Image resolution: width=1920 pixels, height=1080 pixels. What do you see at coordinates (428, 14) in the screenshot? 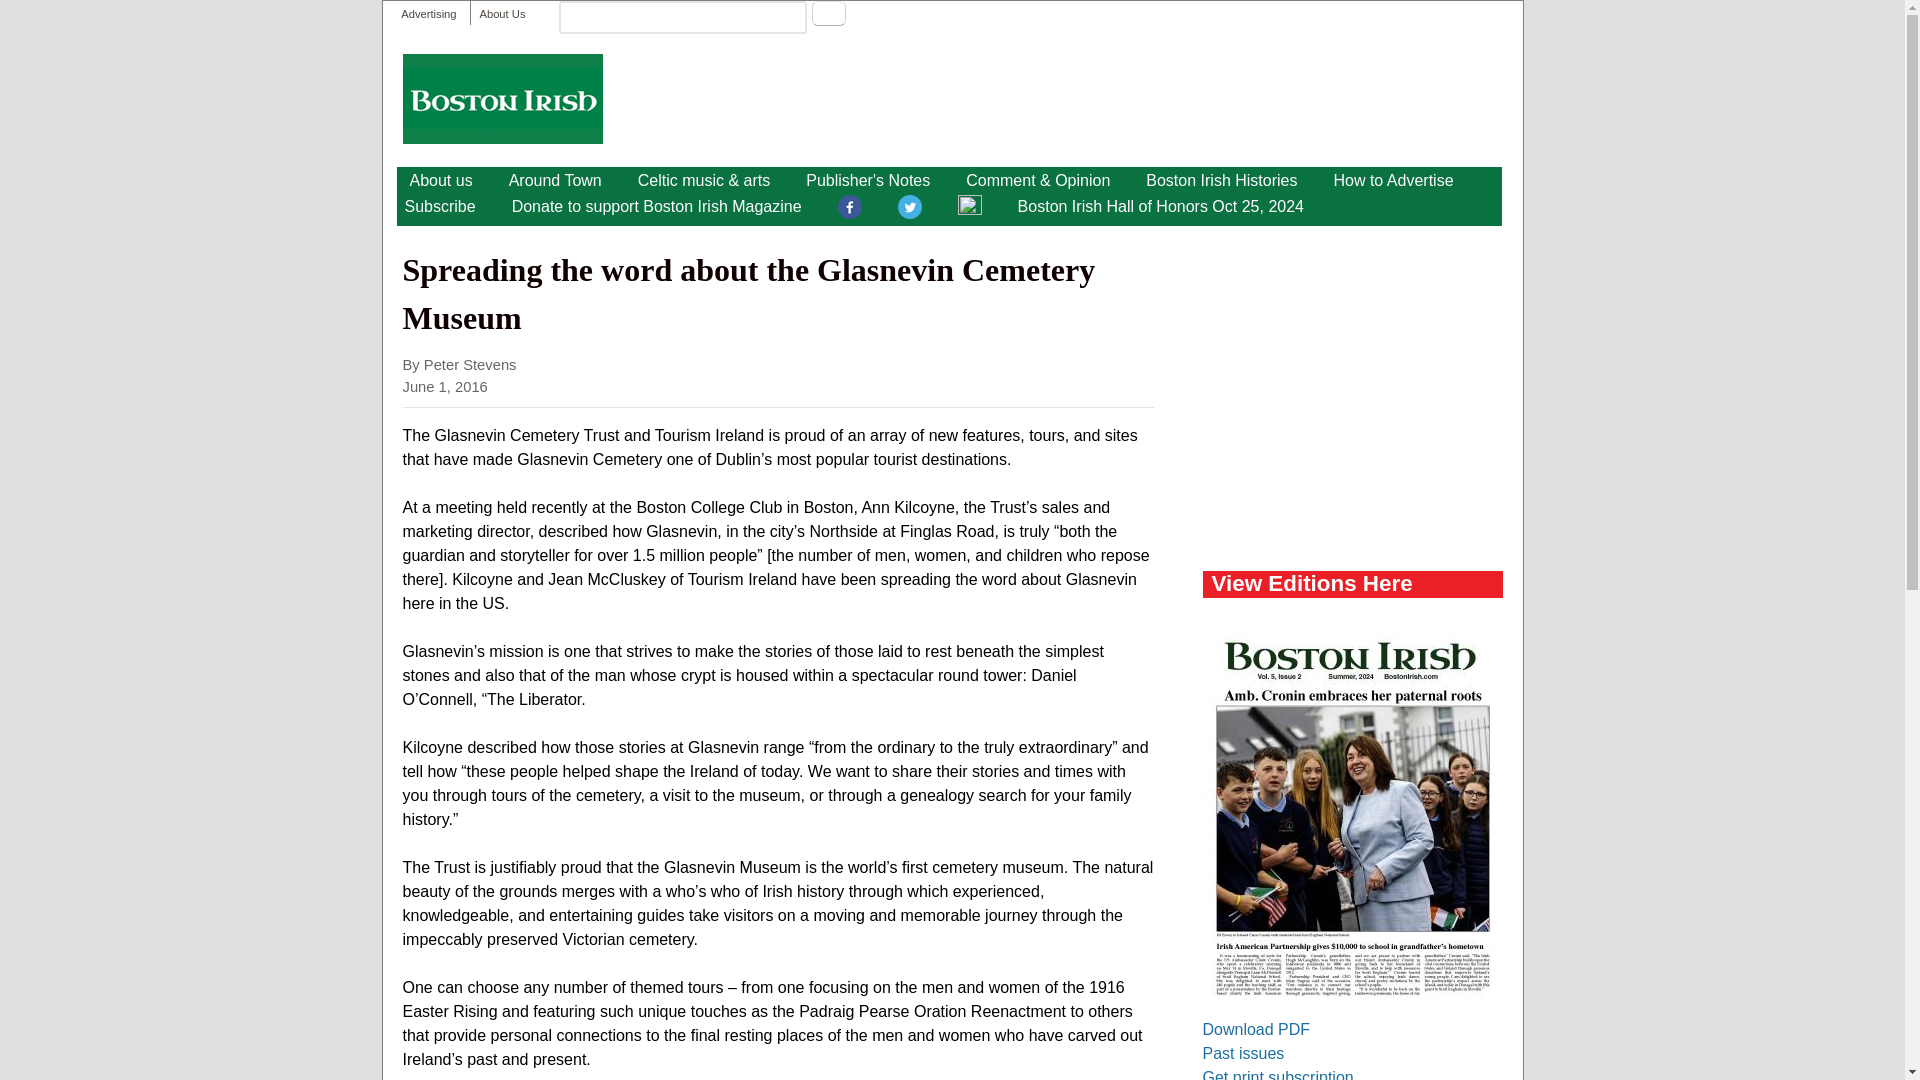
I see `Advertising` at bounding box center [428, 14].